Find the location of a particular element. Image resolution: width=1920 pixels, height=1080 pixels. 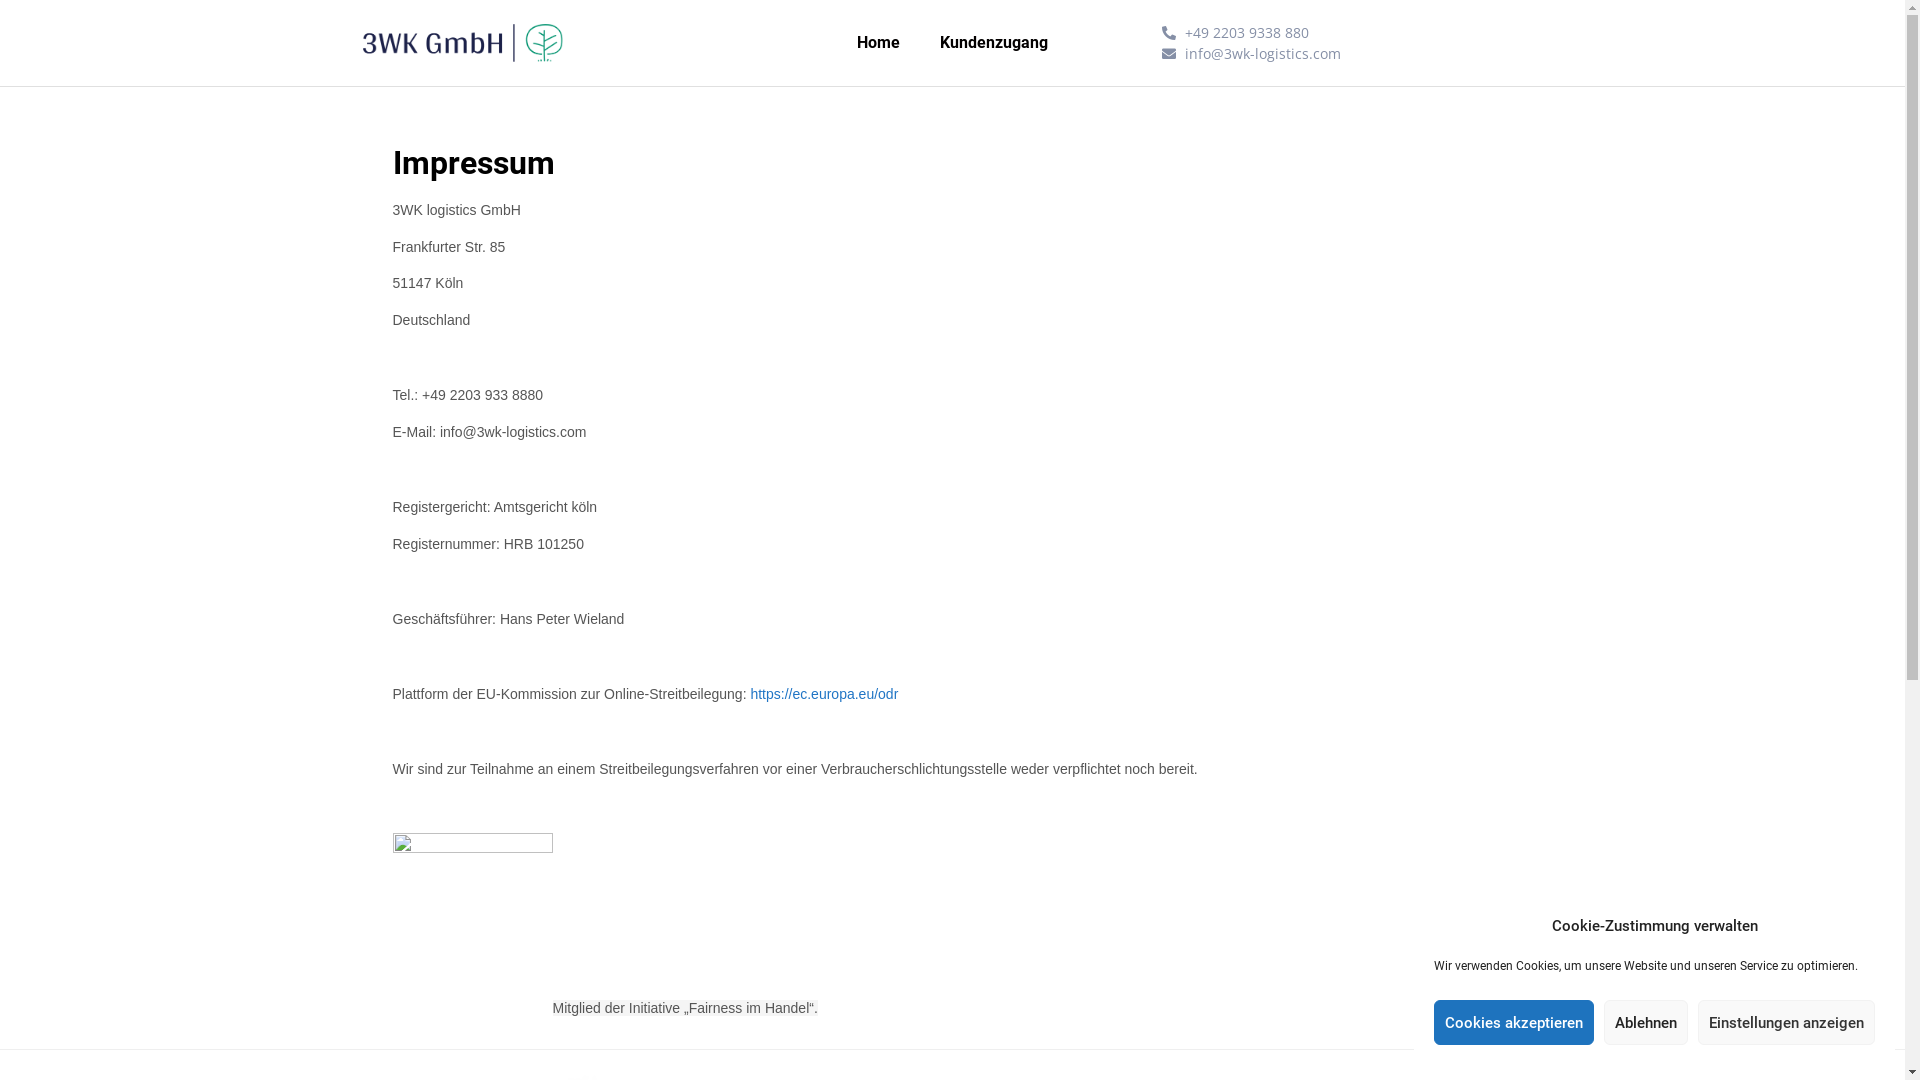

Ablehnen is located at coordinates (1646, 1022).